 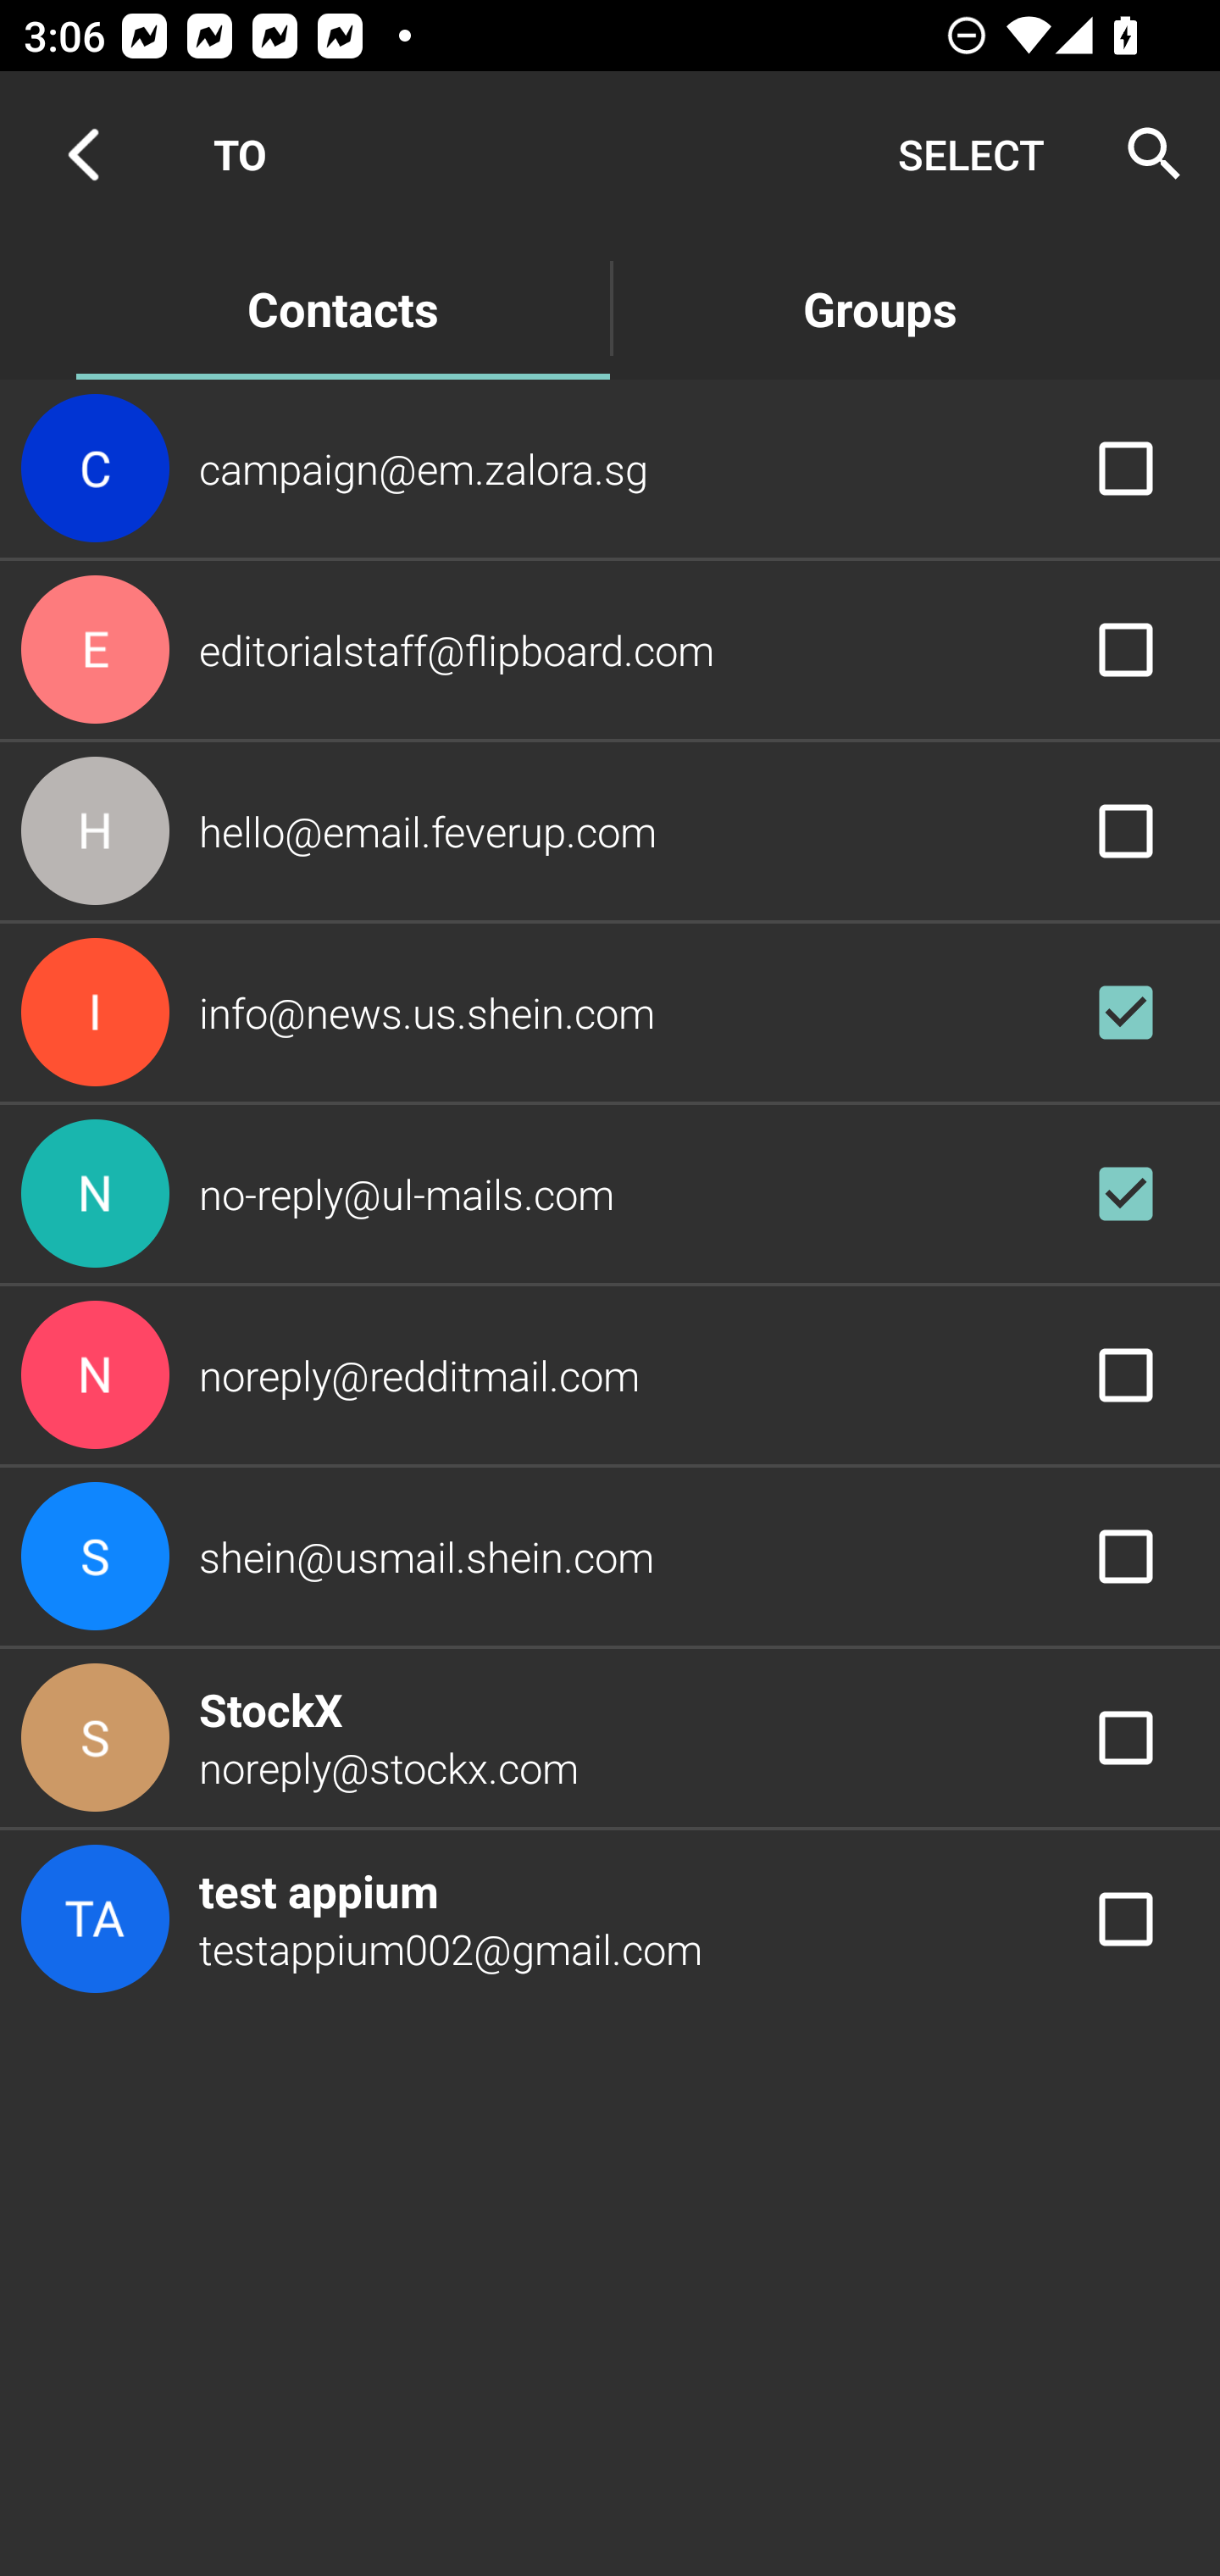 What do you see at coordinates (1144, 154) in the screenshot?
I see `Search` at bounding box center [1144, 154].